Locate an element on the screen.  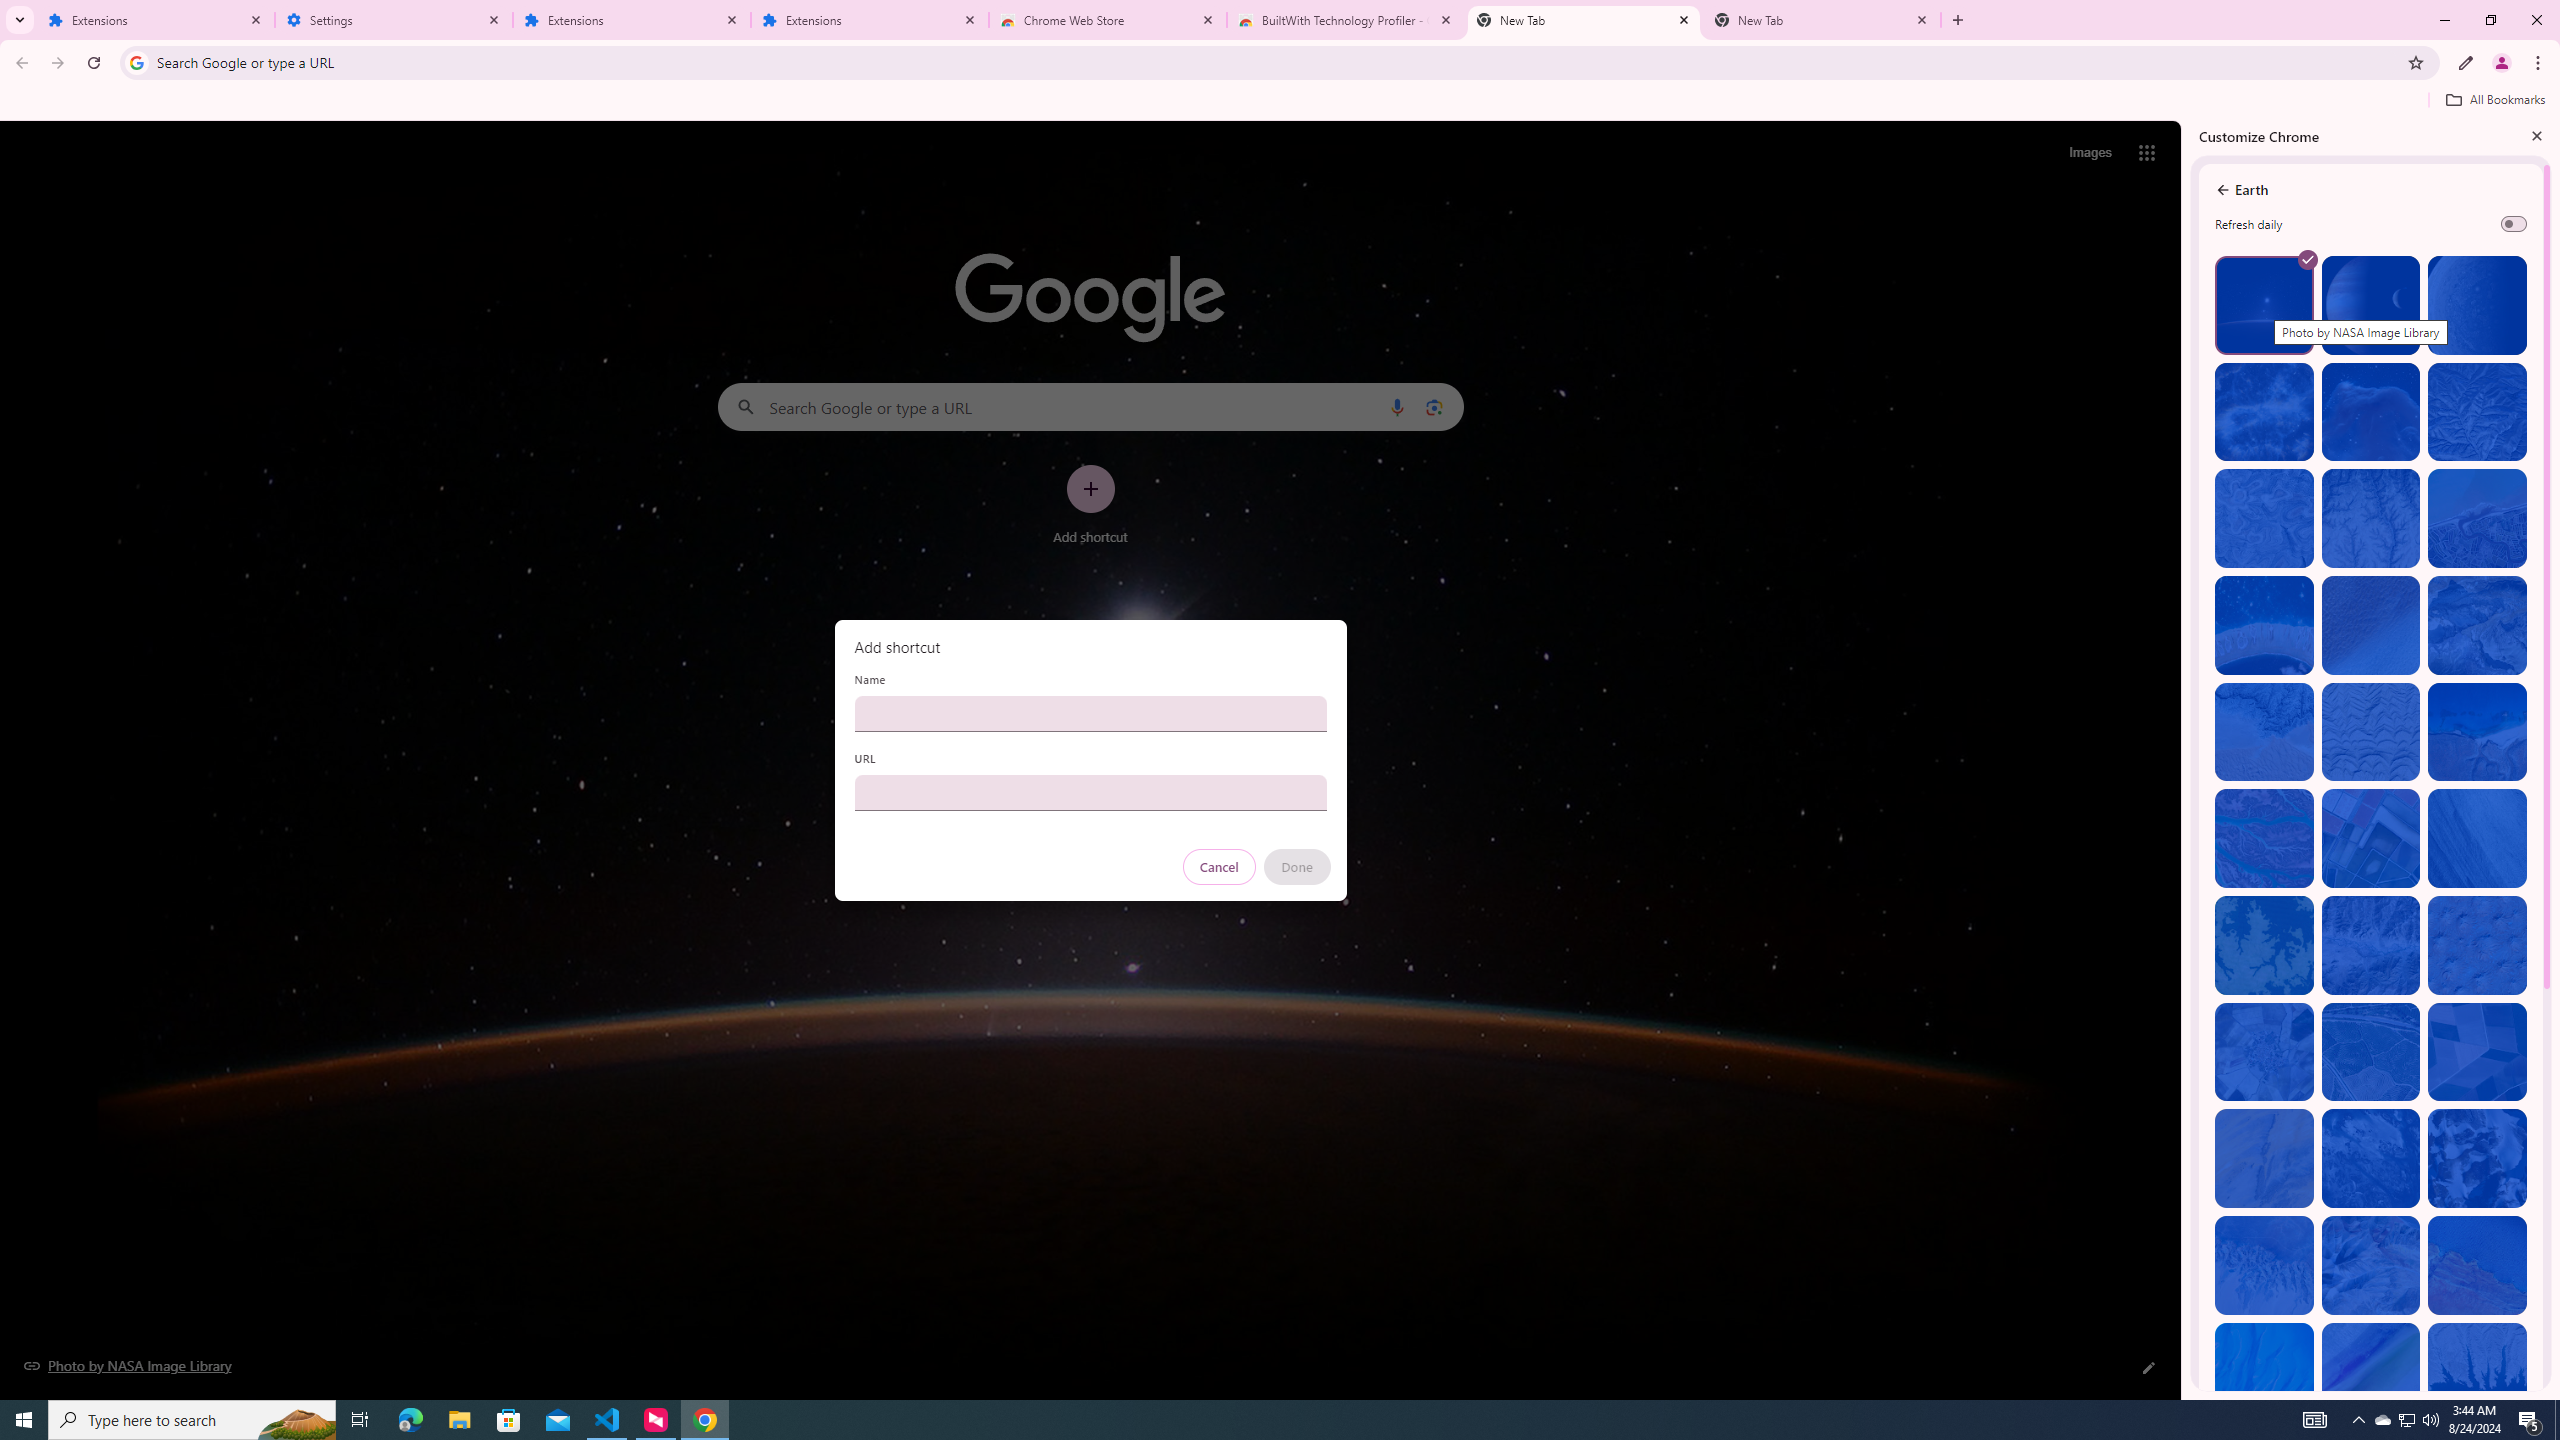
Trarza, Mauritania is located at coordinates (2371, 626).